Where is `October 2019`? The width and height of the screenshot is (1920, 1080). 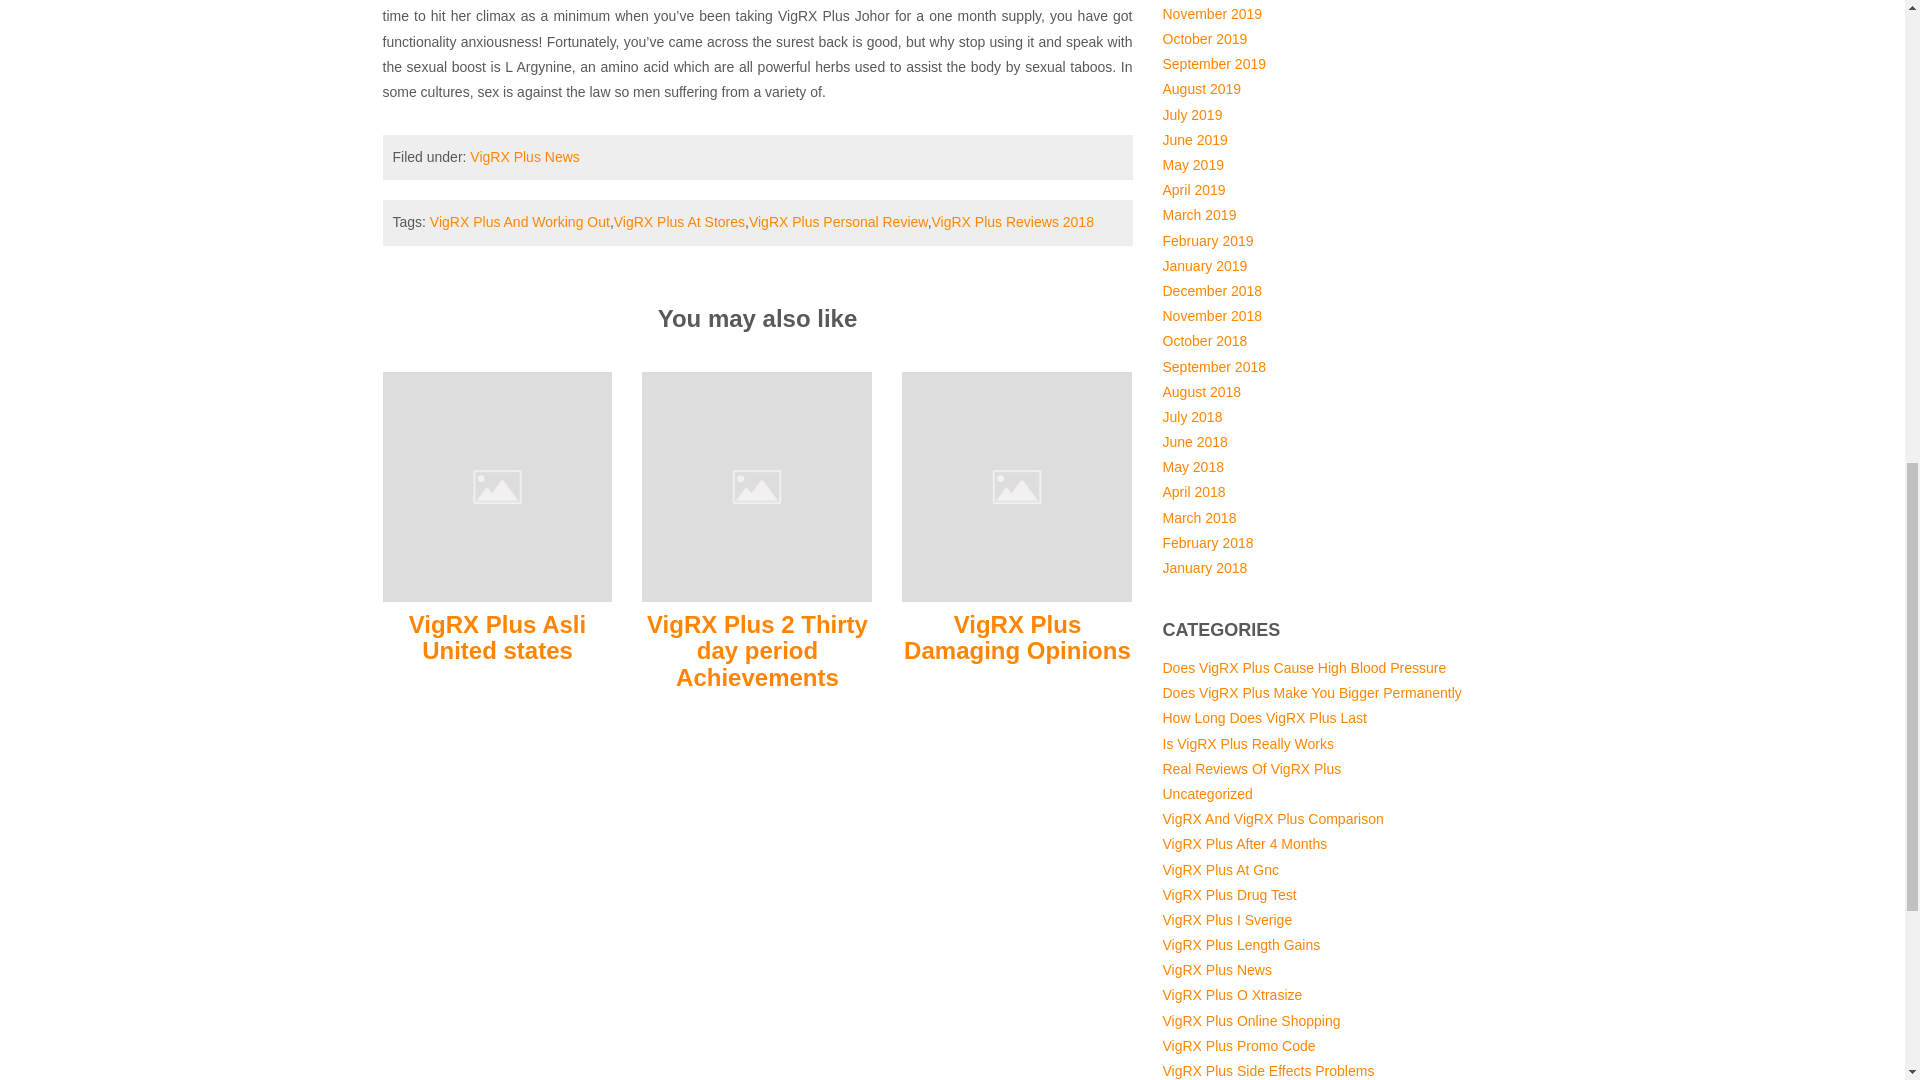 October 2019 is located at coordinates (1204, 39).